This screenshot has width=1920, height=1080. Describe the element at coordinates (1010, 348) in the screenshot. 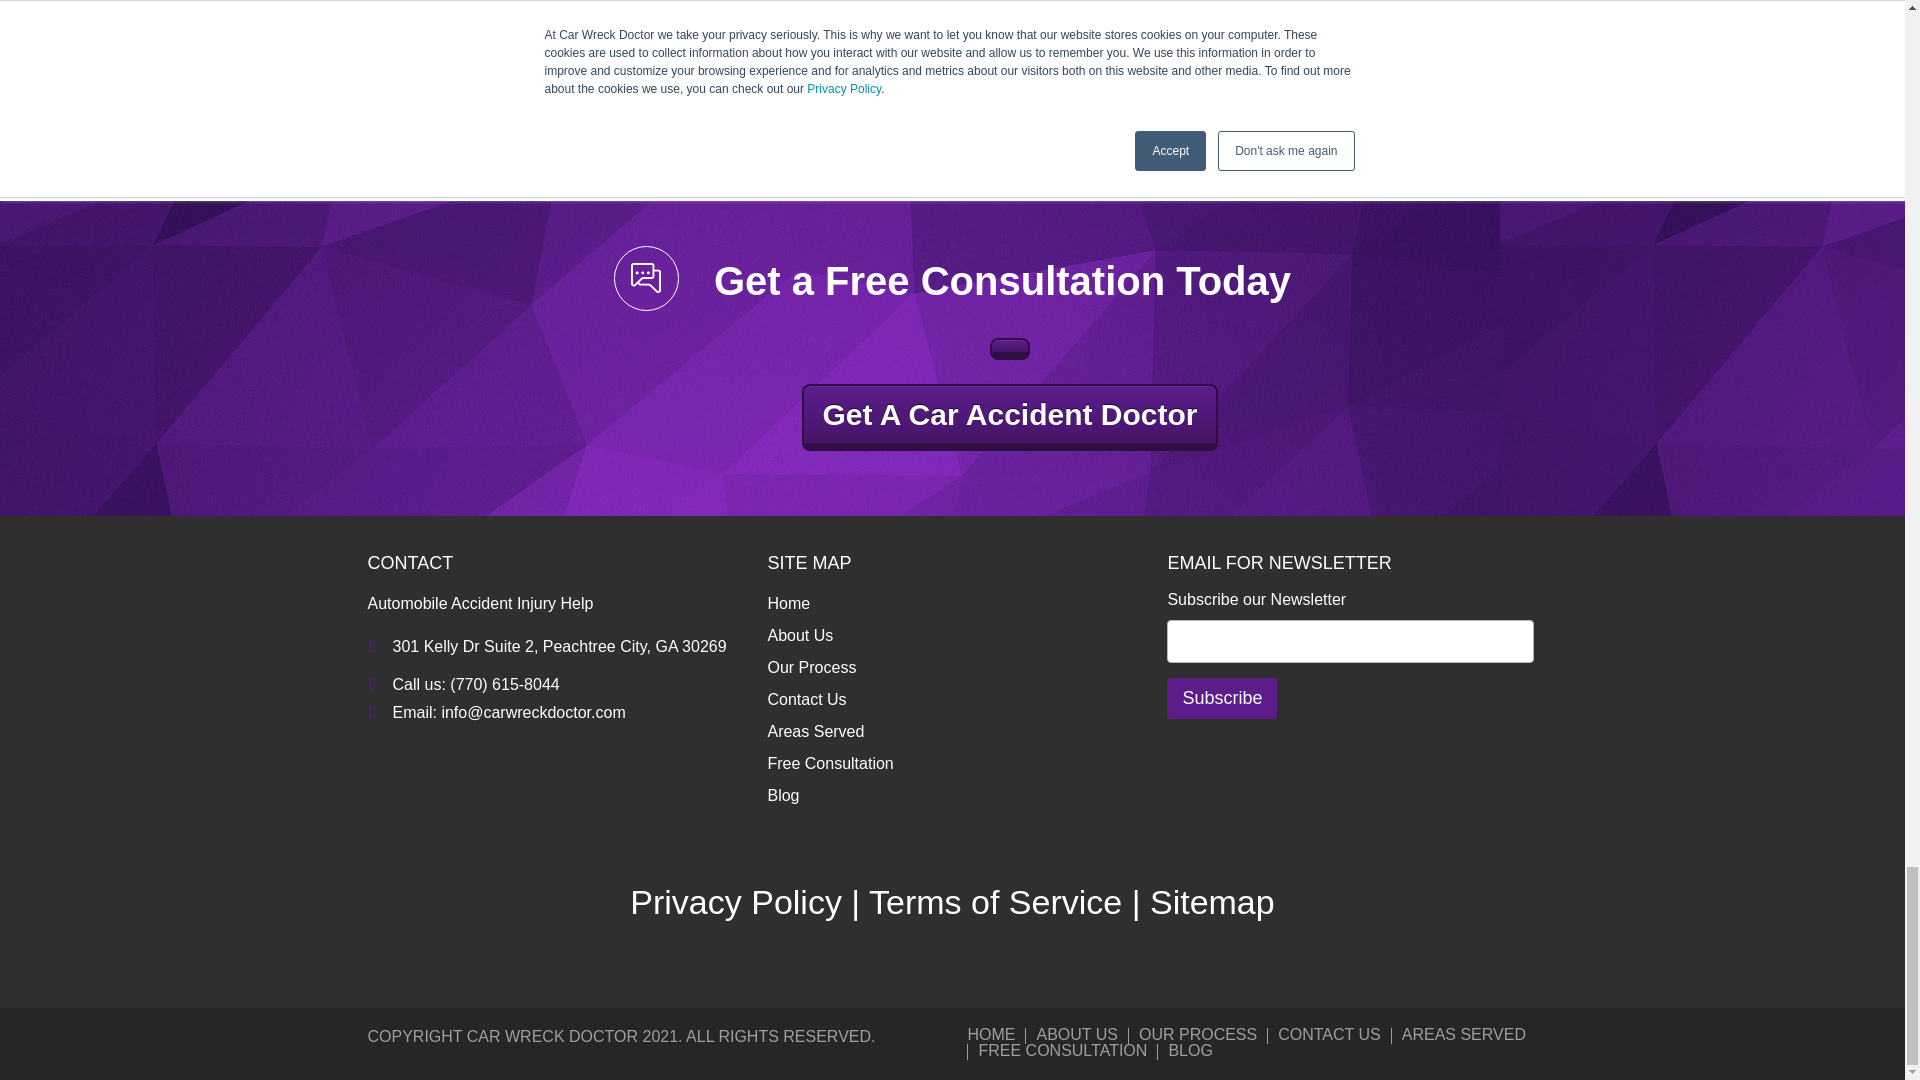

I see `Get A Car Accident Doctor` at that location.